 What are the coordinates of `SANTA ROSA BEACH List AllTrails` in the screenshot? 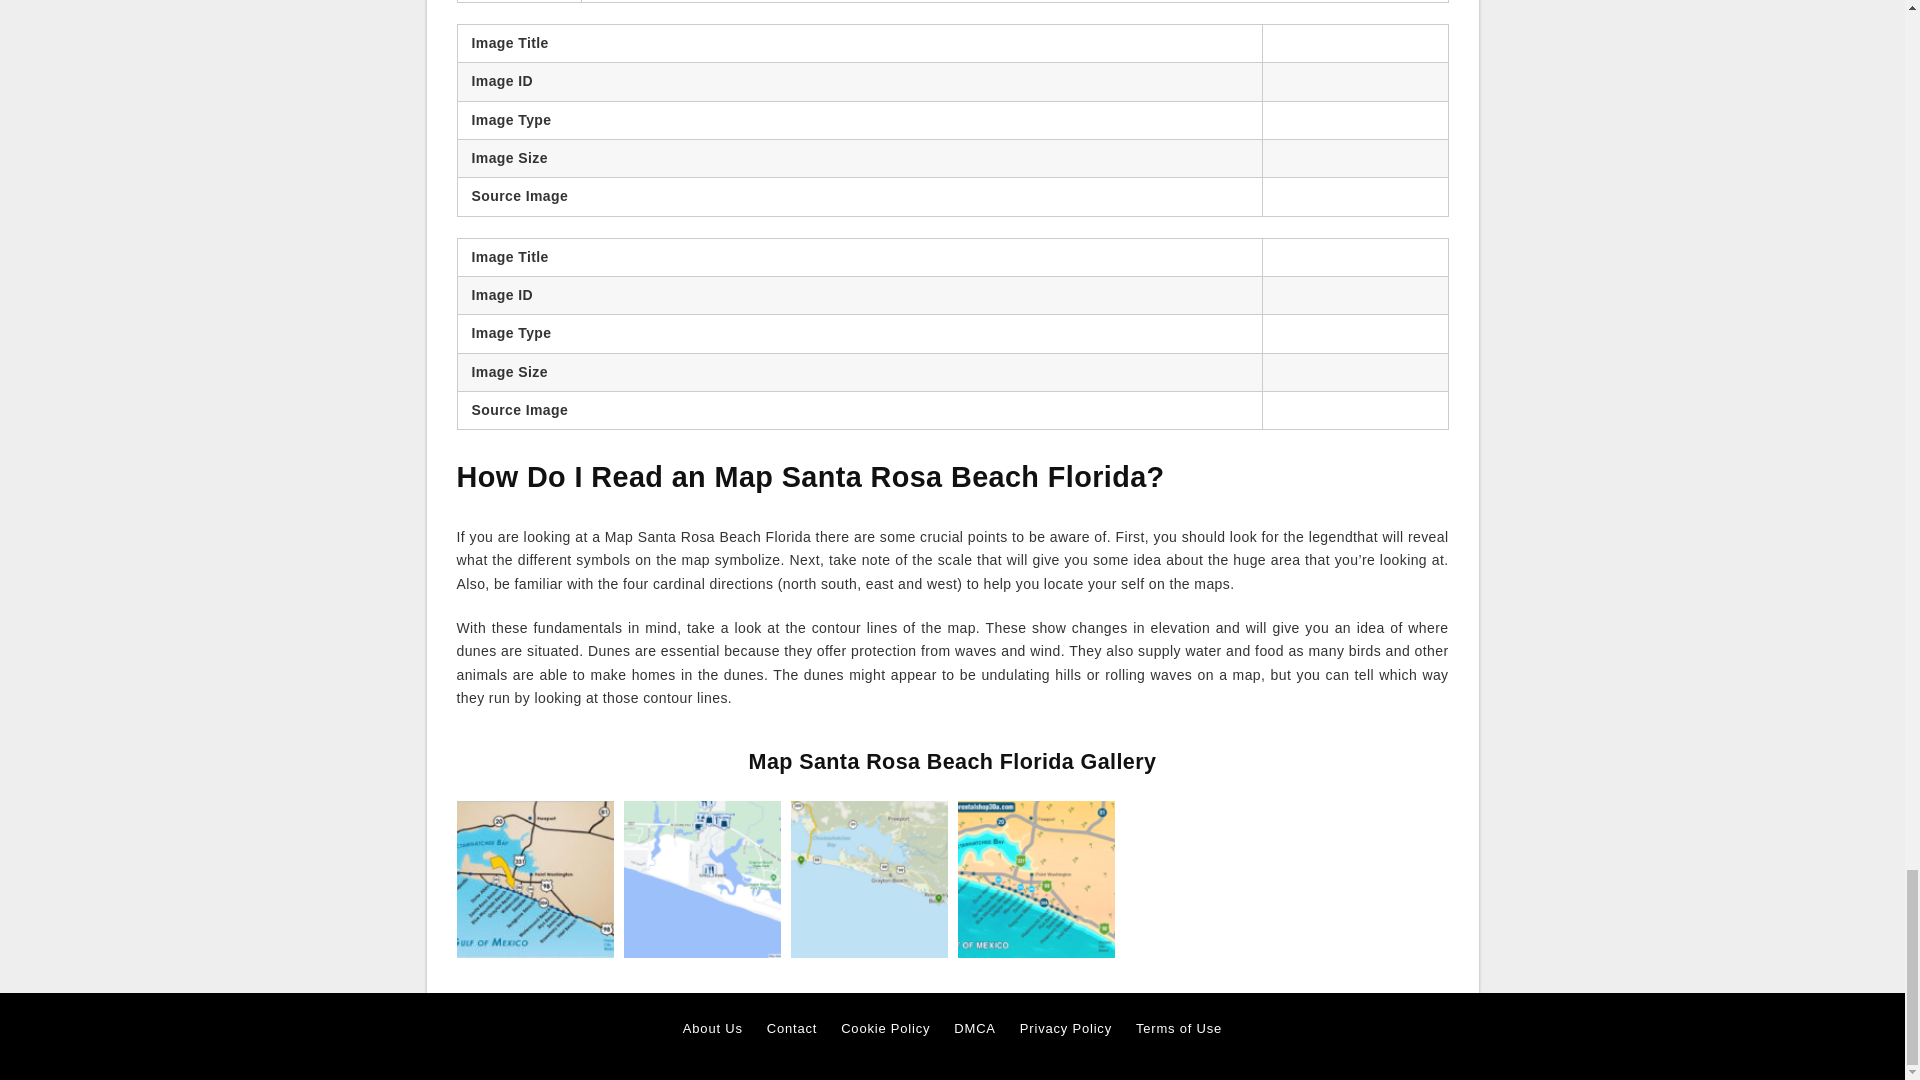 It's located at (868, 878).